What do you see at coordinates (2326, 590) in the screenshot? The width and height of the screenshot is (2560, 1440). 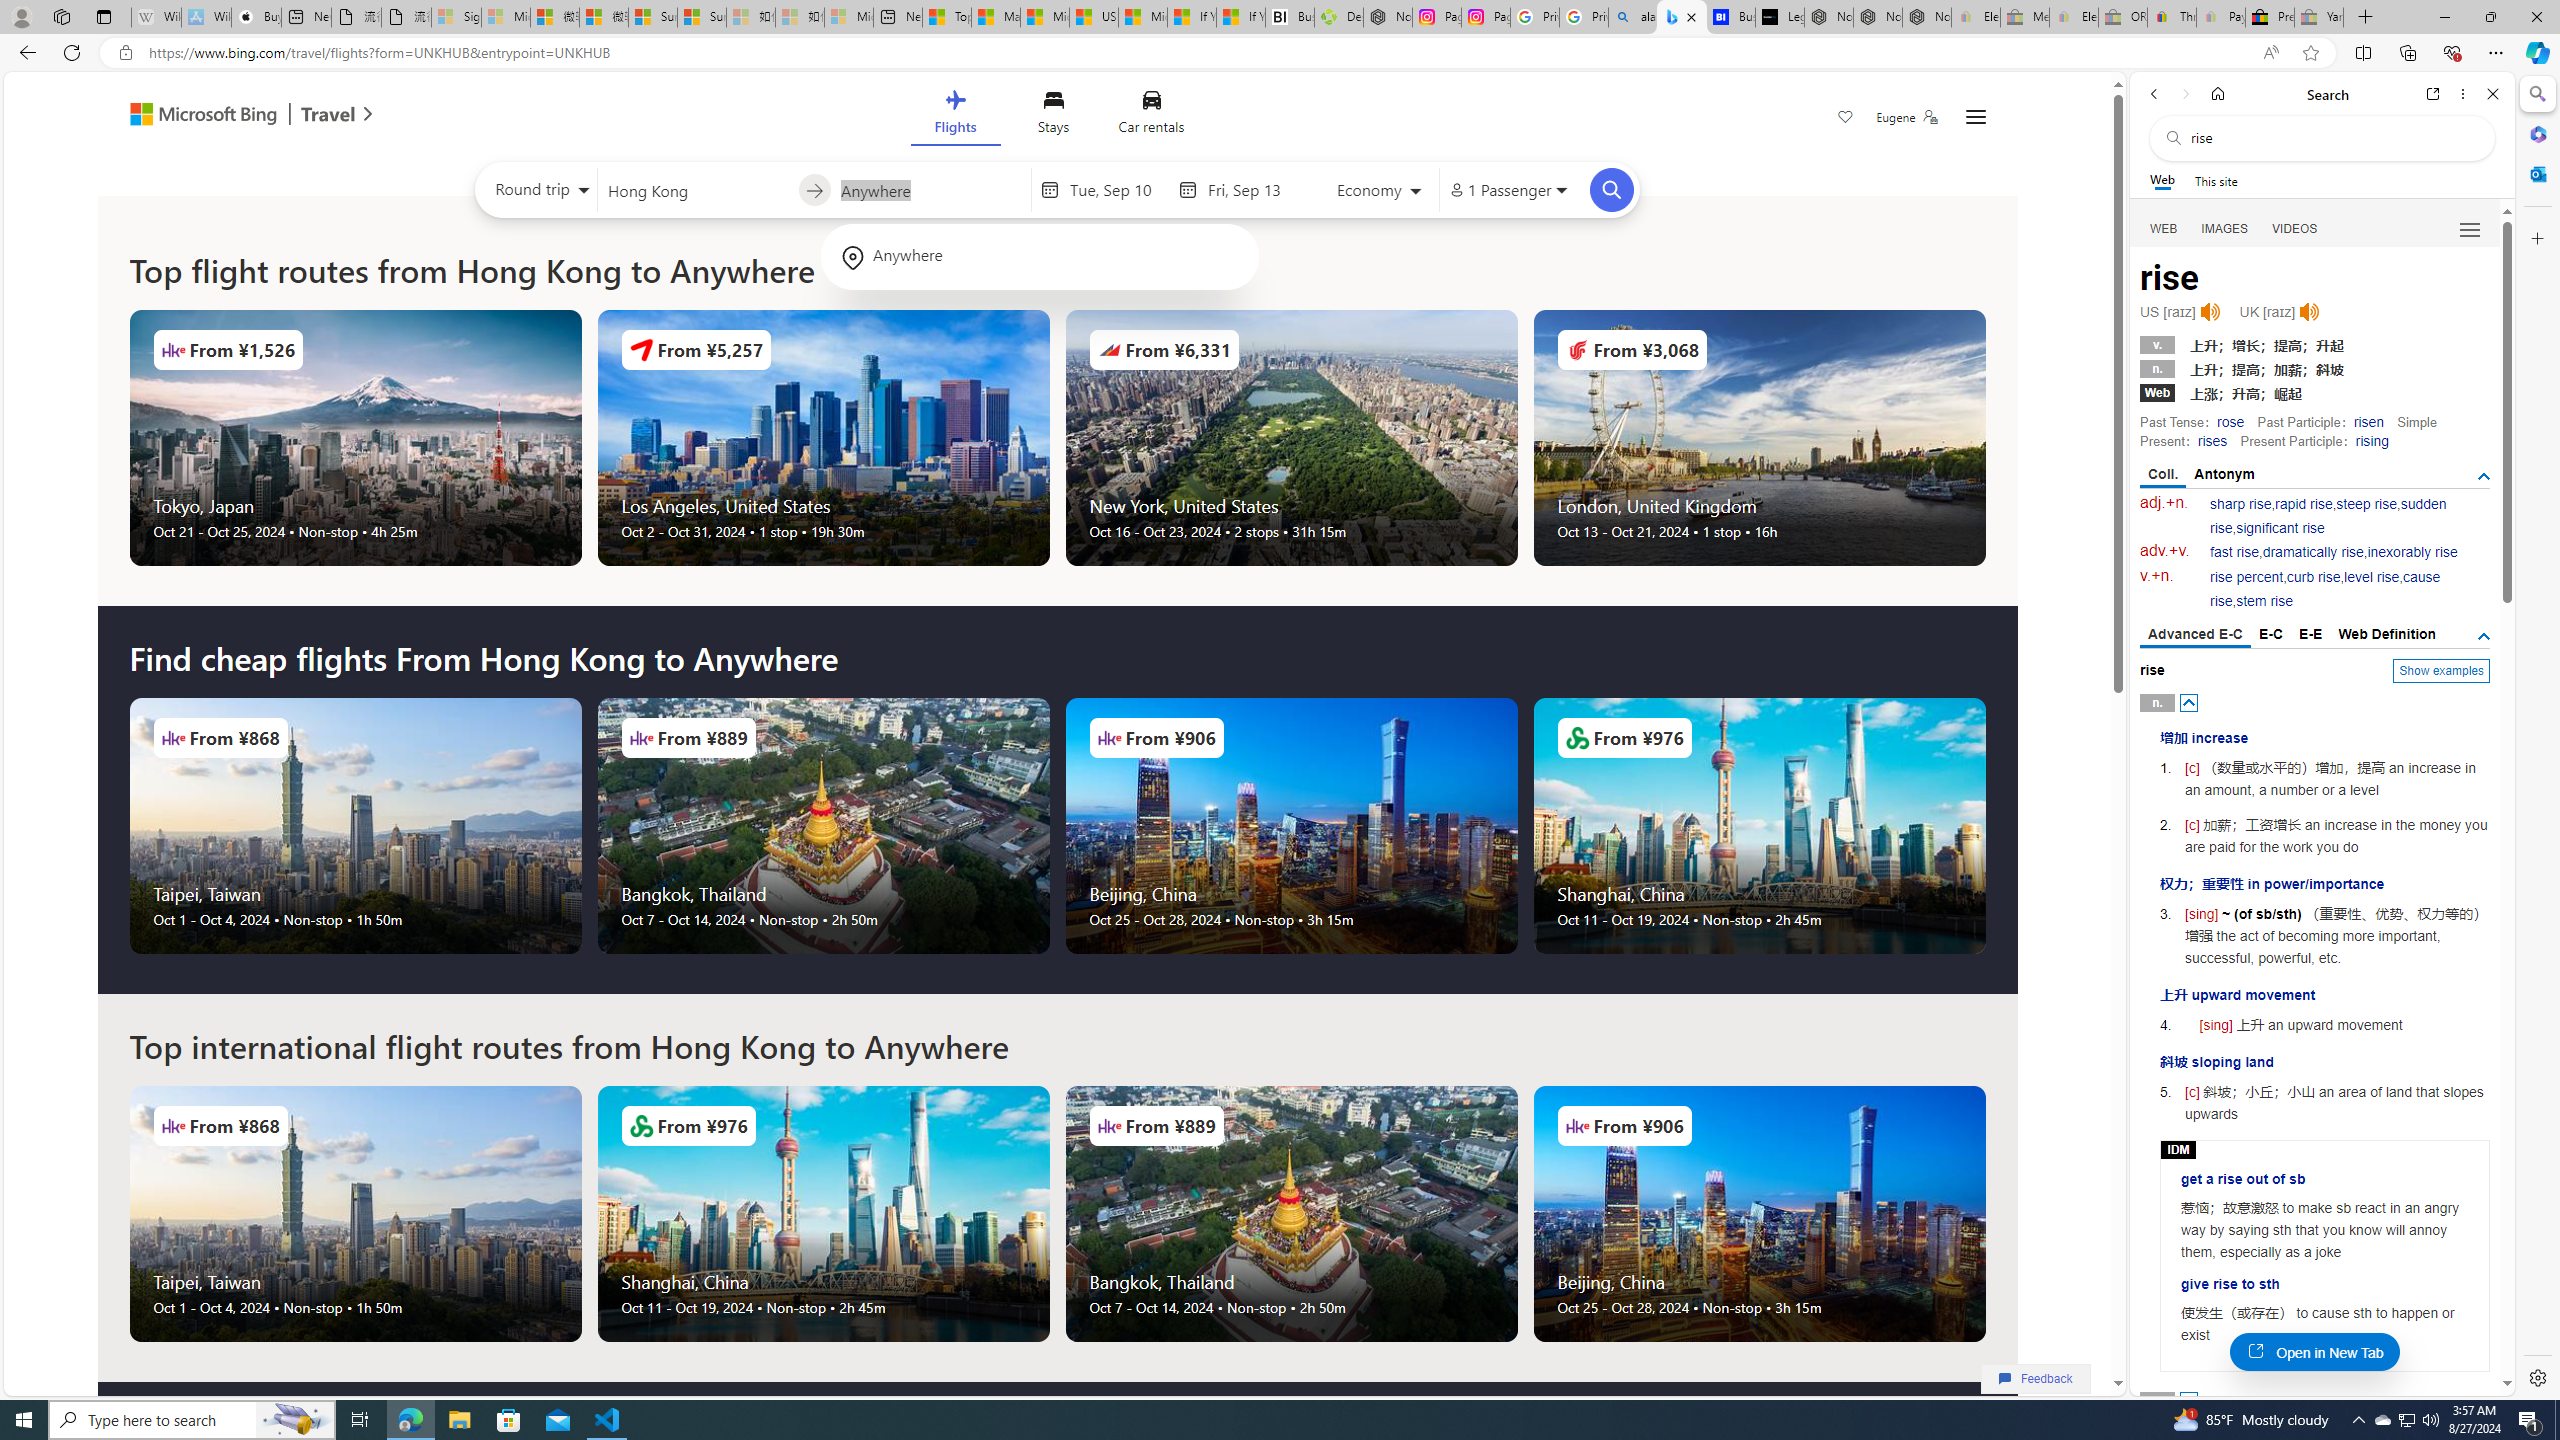 I see `cause rise` at bounding box center [2326, 590].